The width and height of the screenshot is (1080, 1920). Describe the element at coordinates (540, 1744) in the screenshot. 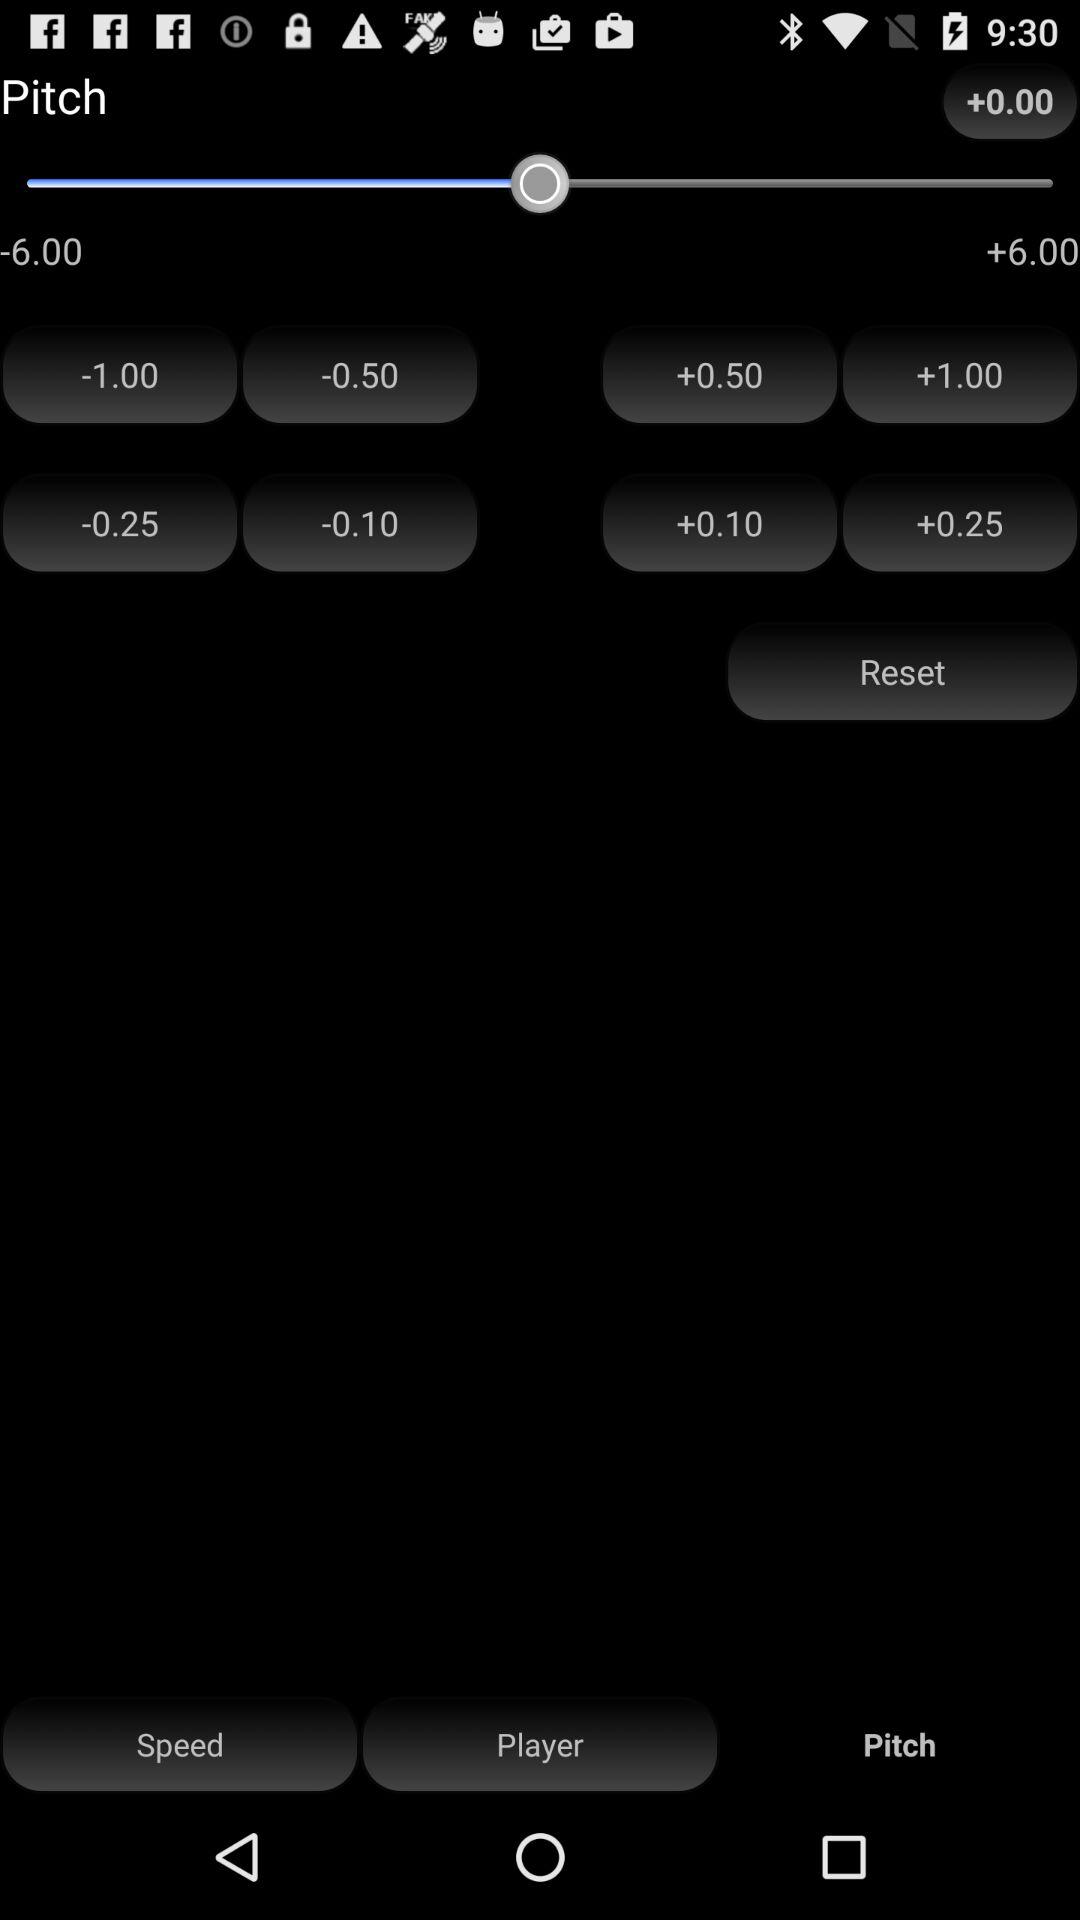

I see `flip to player` at that location.